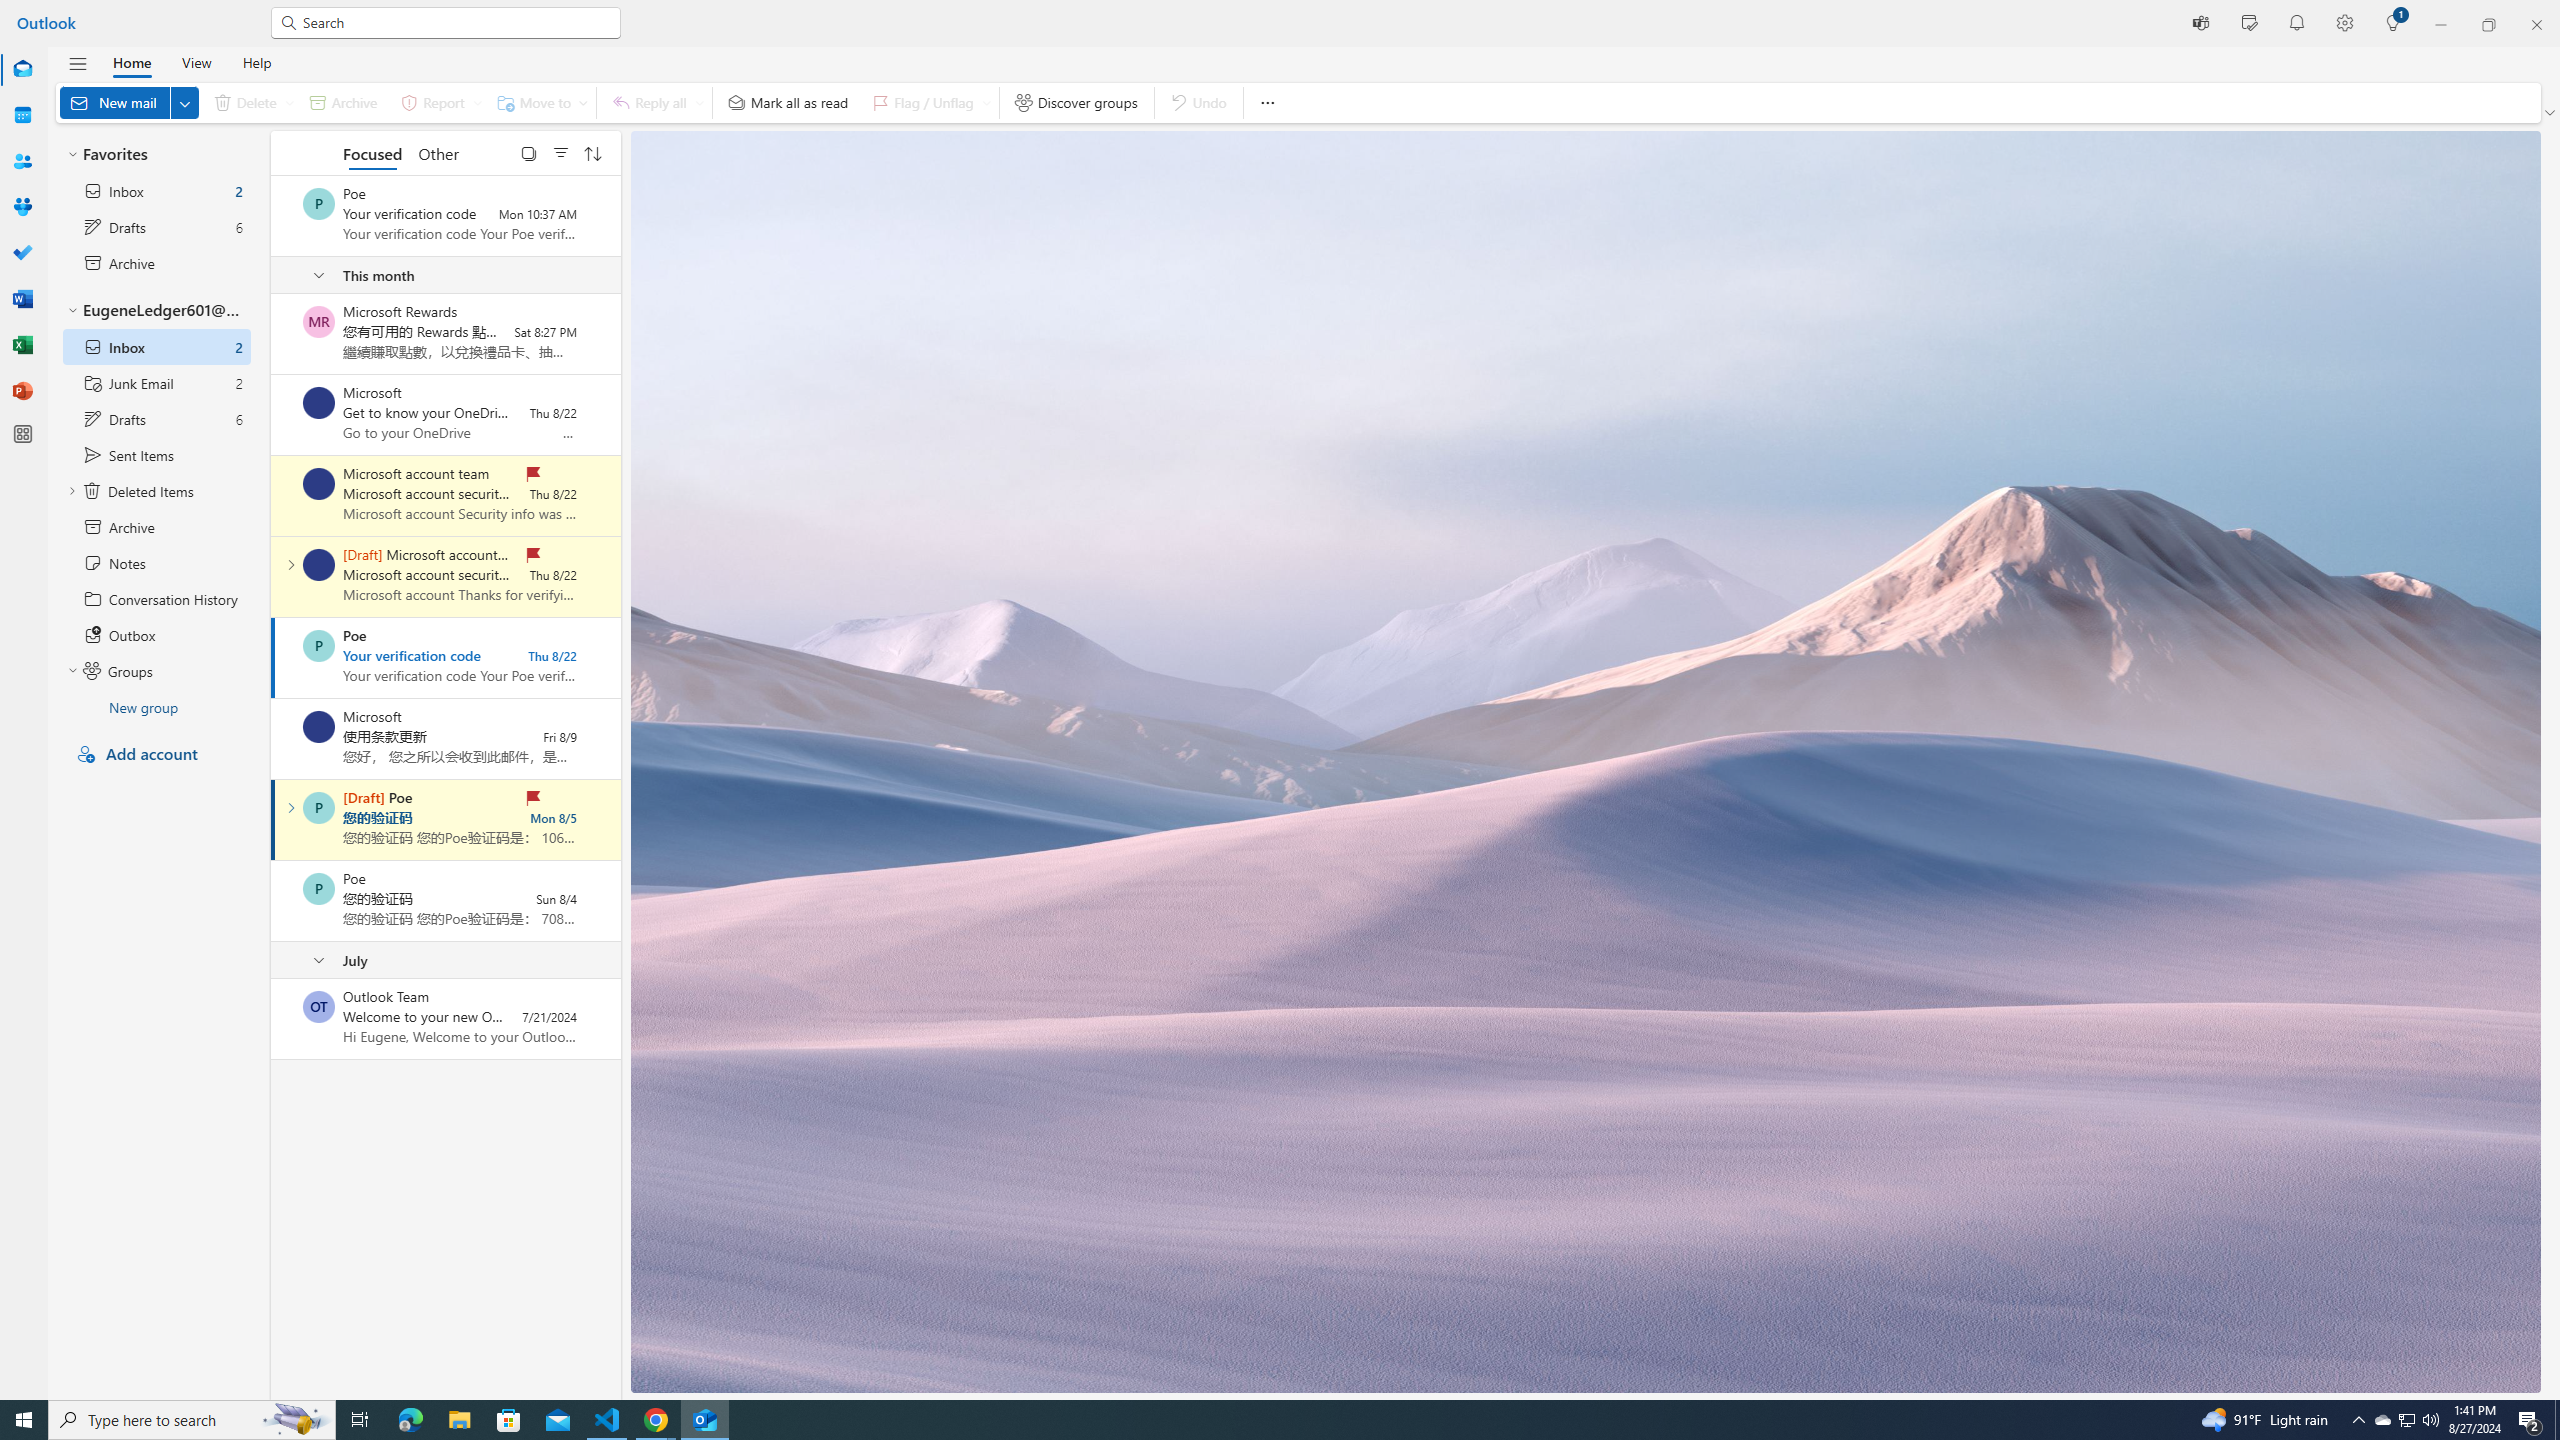 The image size is (2560, 1440). Describe the element at coordinates (22, 390) in the screenshot. I see `PowerPoint` at that location.